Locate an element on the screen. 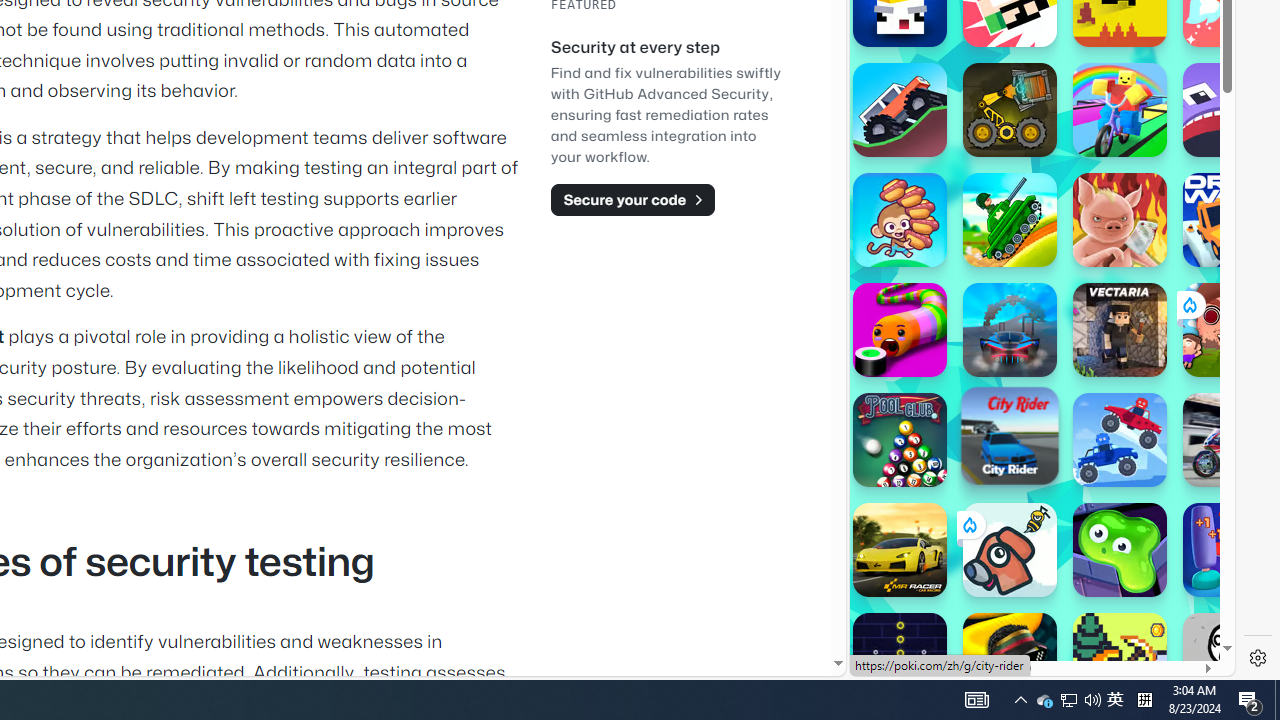 This screenshot has height=720, width=1280. City Rider City Rider is located at coordinates (1010, 435).